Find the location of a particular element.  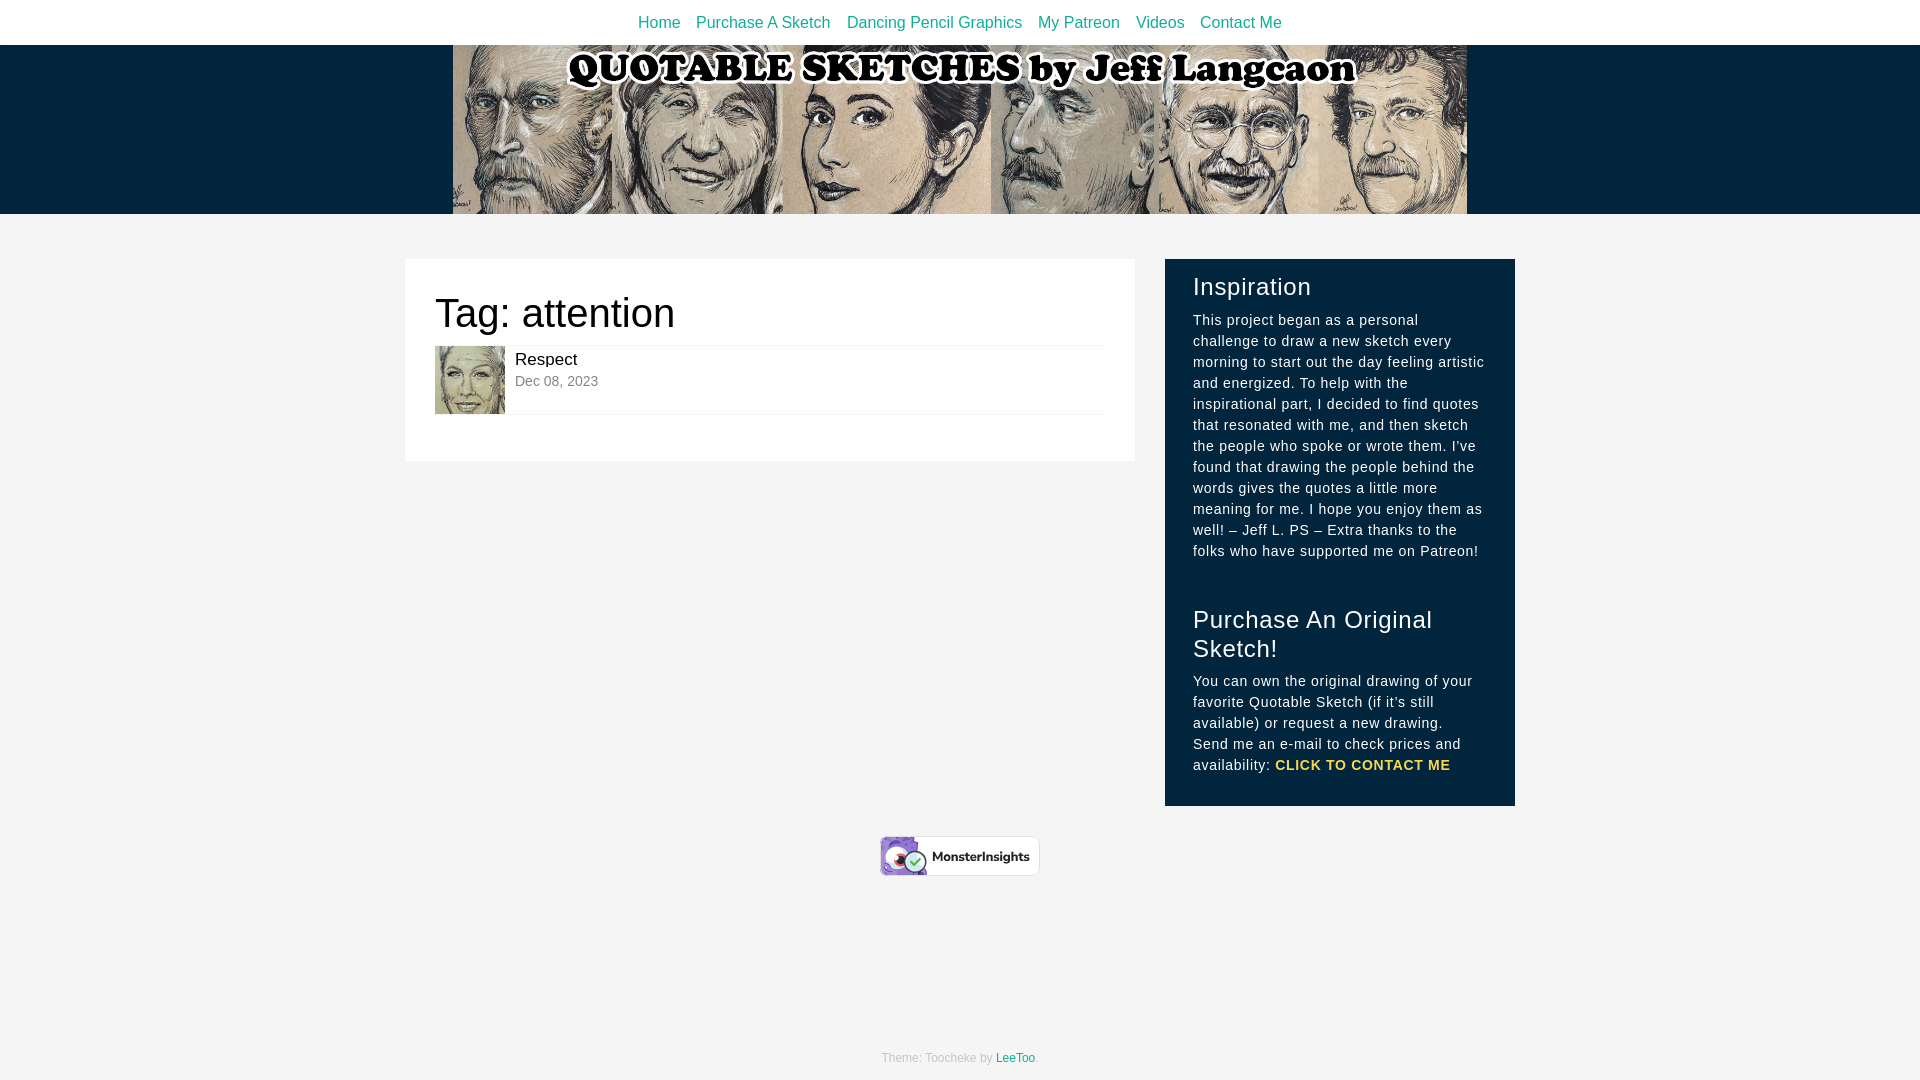

My Patreon is located at coordinates (659, 22).